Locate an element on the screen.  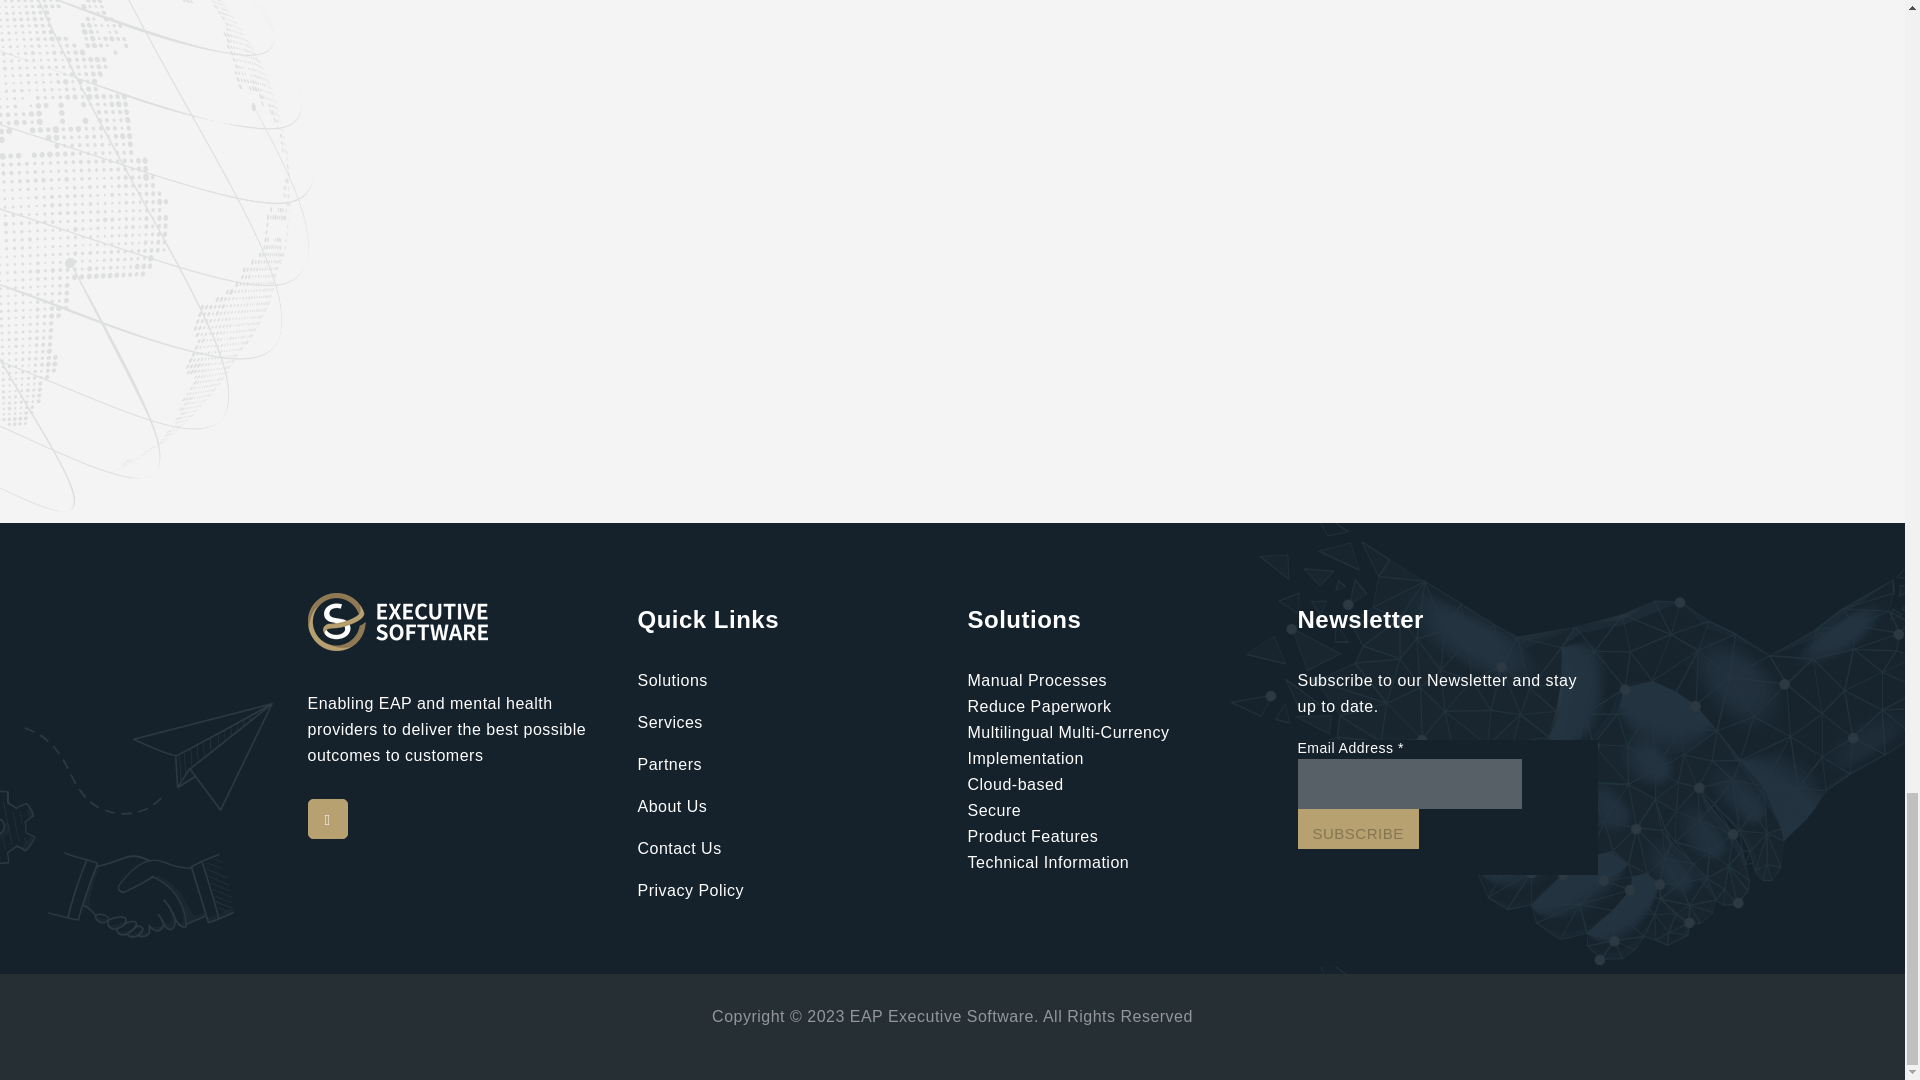
Subscribe is located at coordinates (1358, 828).